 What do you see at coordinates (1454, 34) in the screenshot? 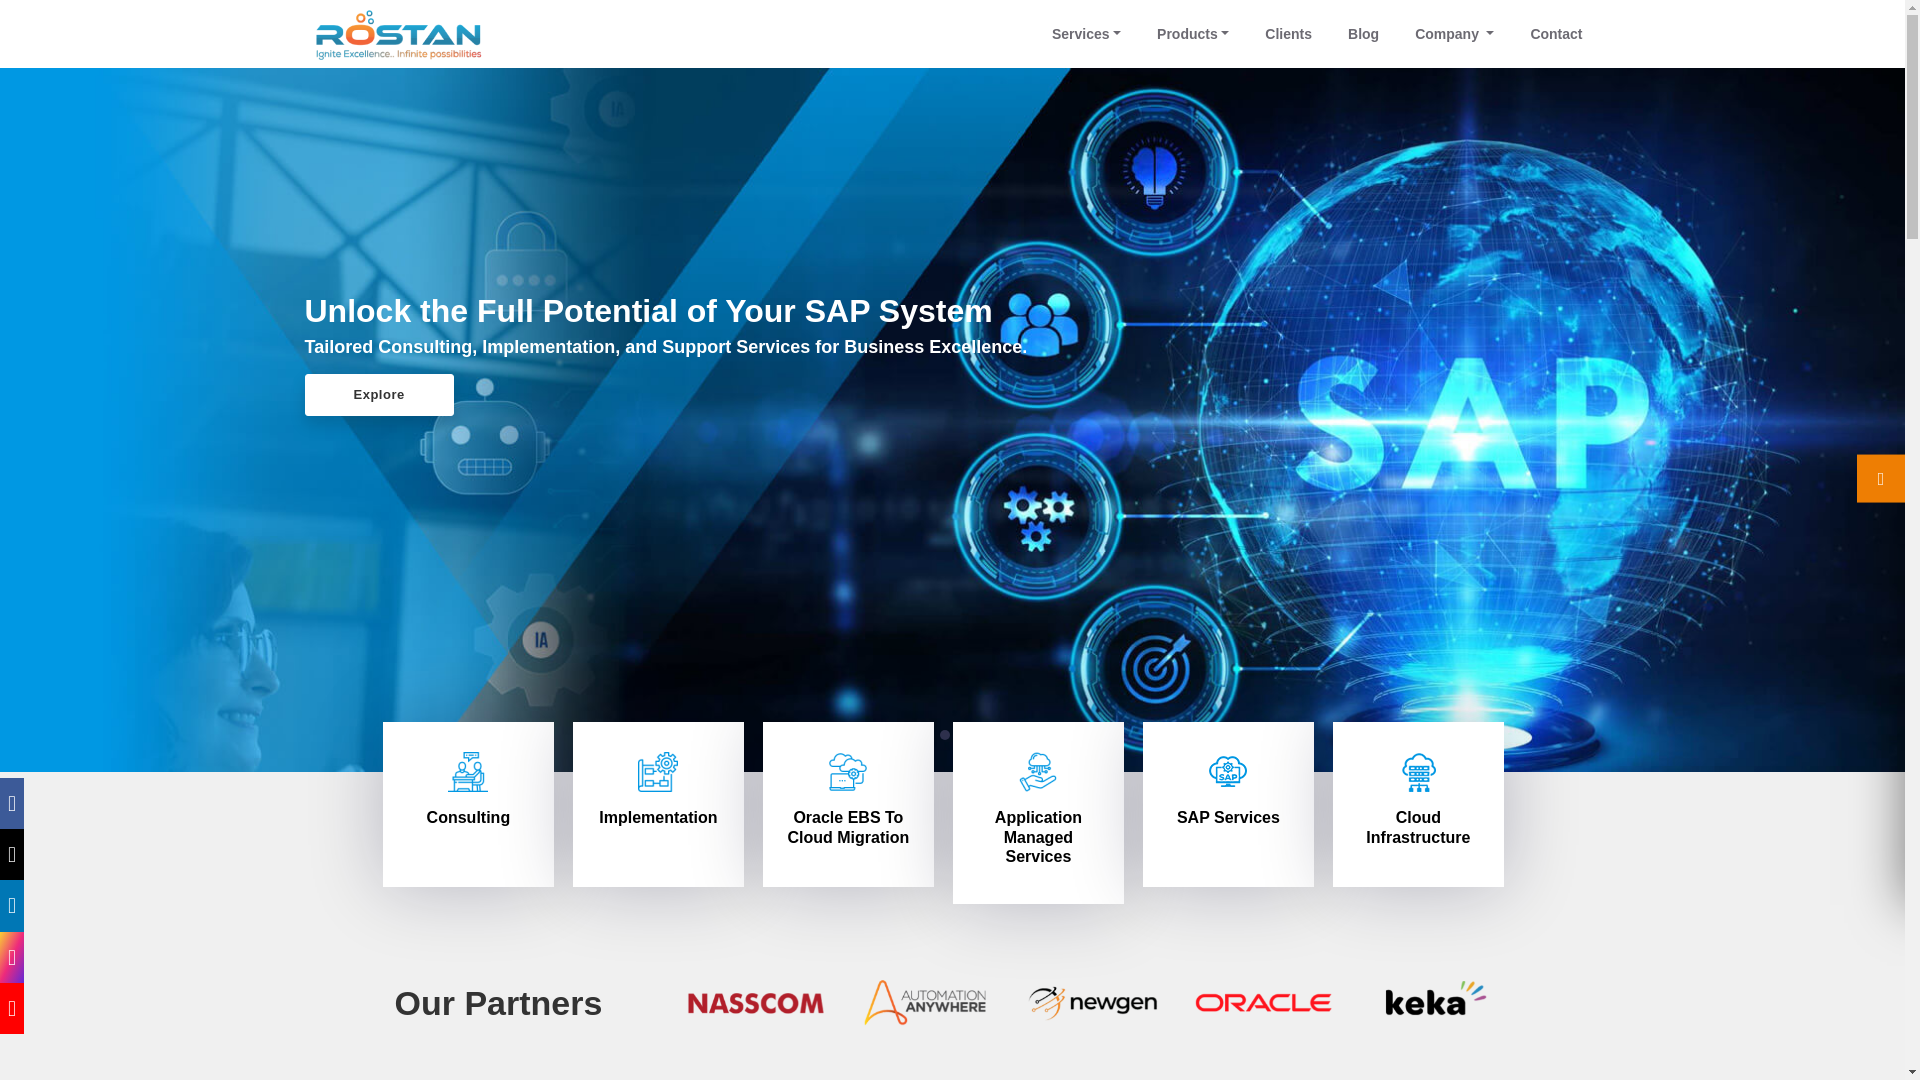
I see `Company` at bounding box center [1454, 34].